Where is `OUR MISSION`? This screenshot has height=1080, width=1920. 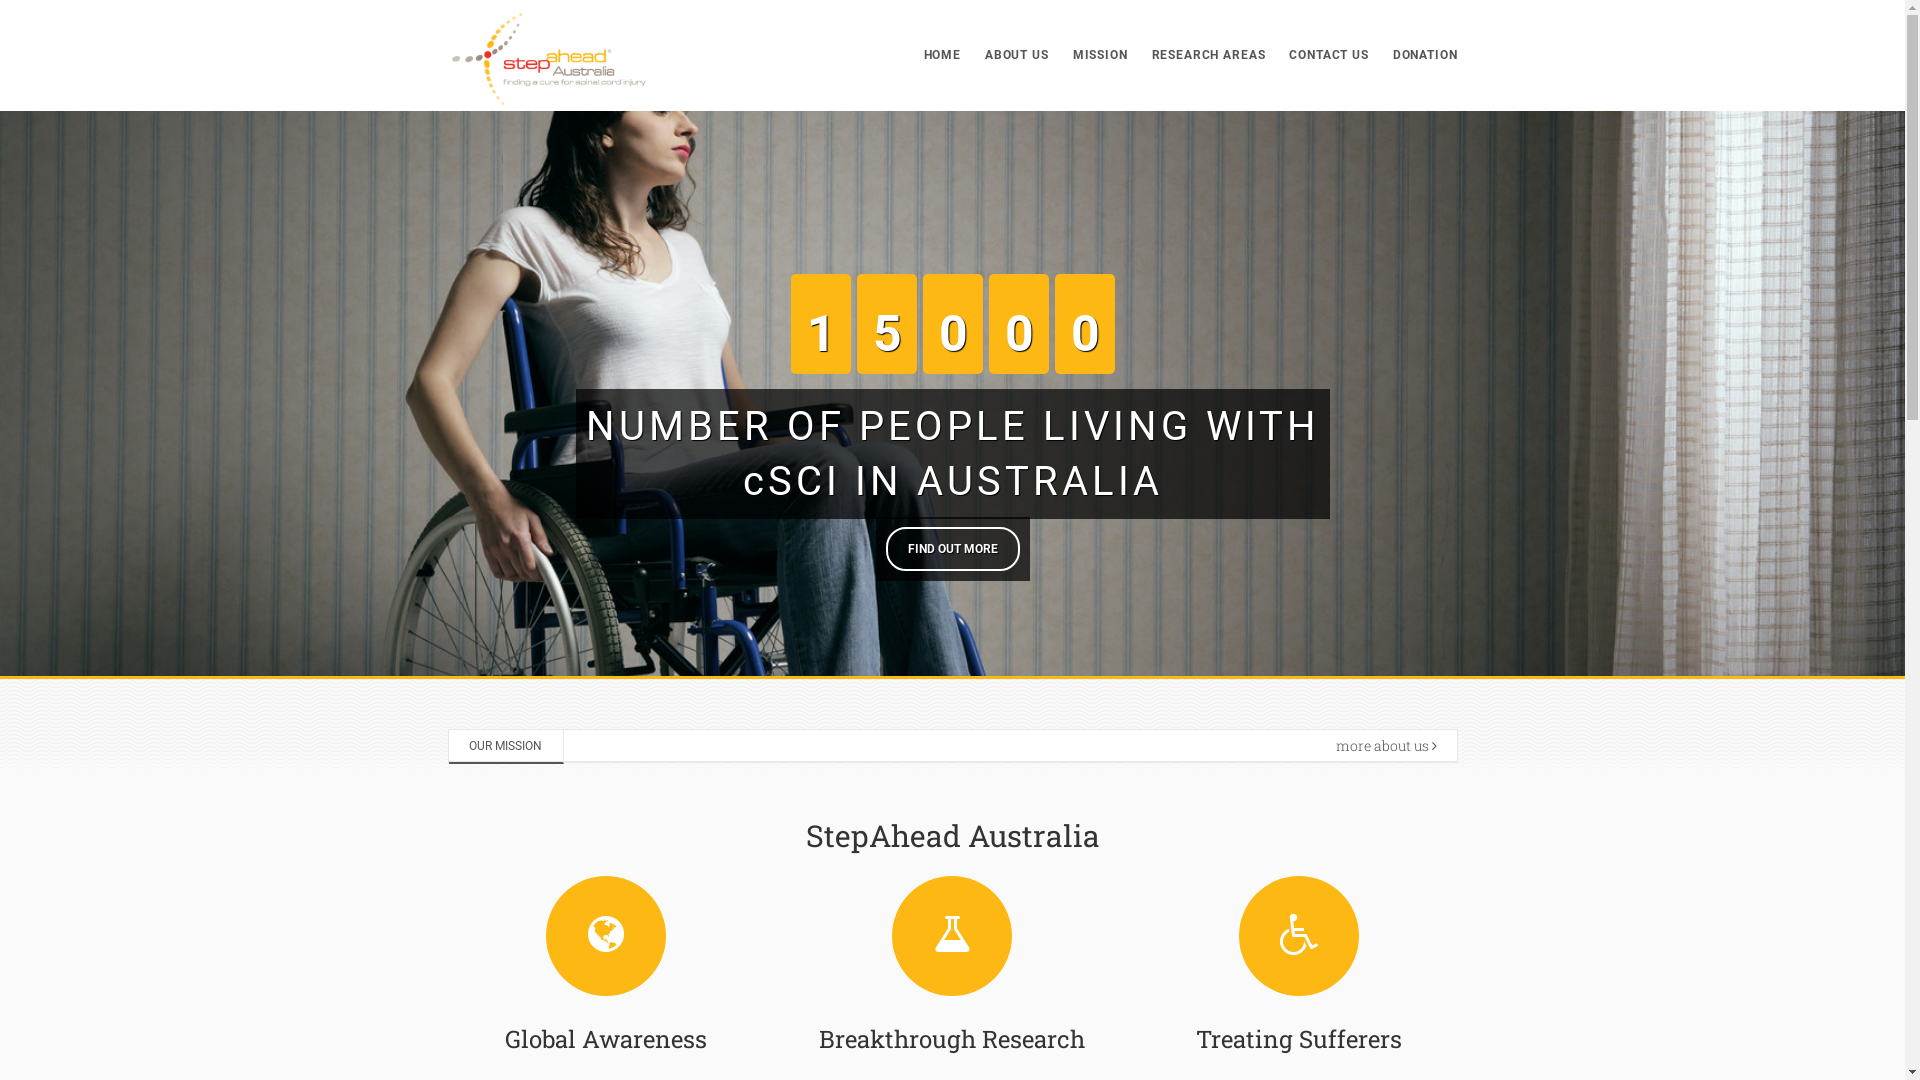
OUR MISSION is located at coordinates (506, 747).